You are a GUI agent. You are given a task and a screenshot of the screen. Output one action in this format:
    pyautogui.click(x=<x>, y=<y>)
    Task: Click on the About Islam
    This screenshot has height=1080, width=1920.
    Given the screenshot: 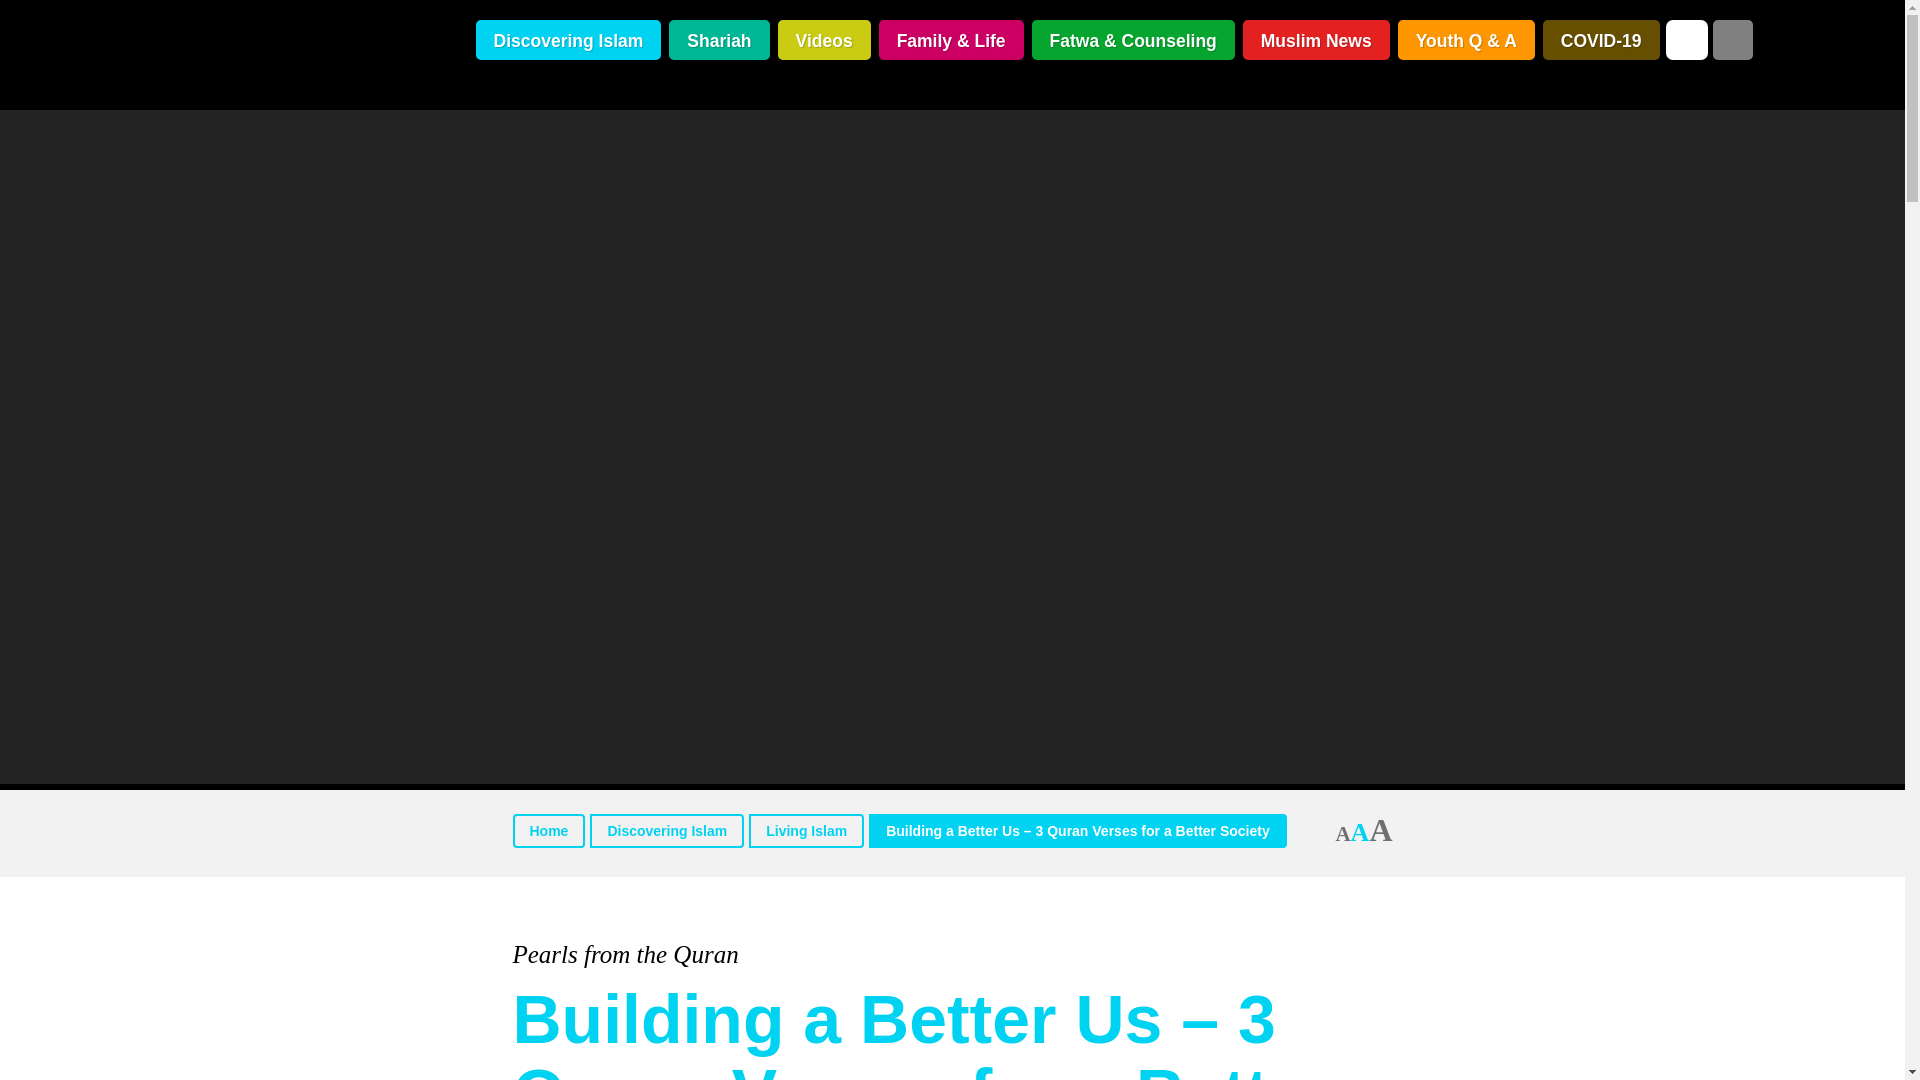 What is the action you would take?
    pyautogui.click(x=274, y=55)
    